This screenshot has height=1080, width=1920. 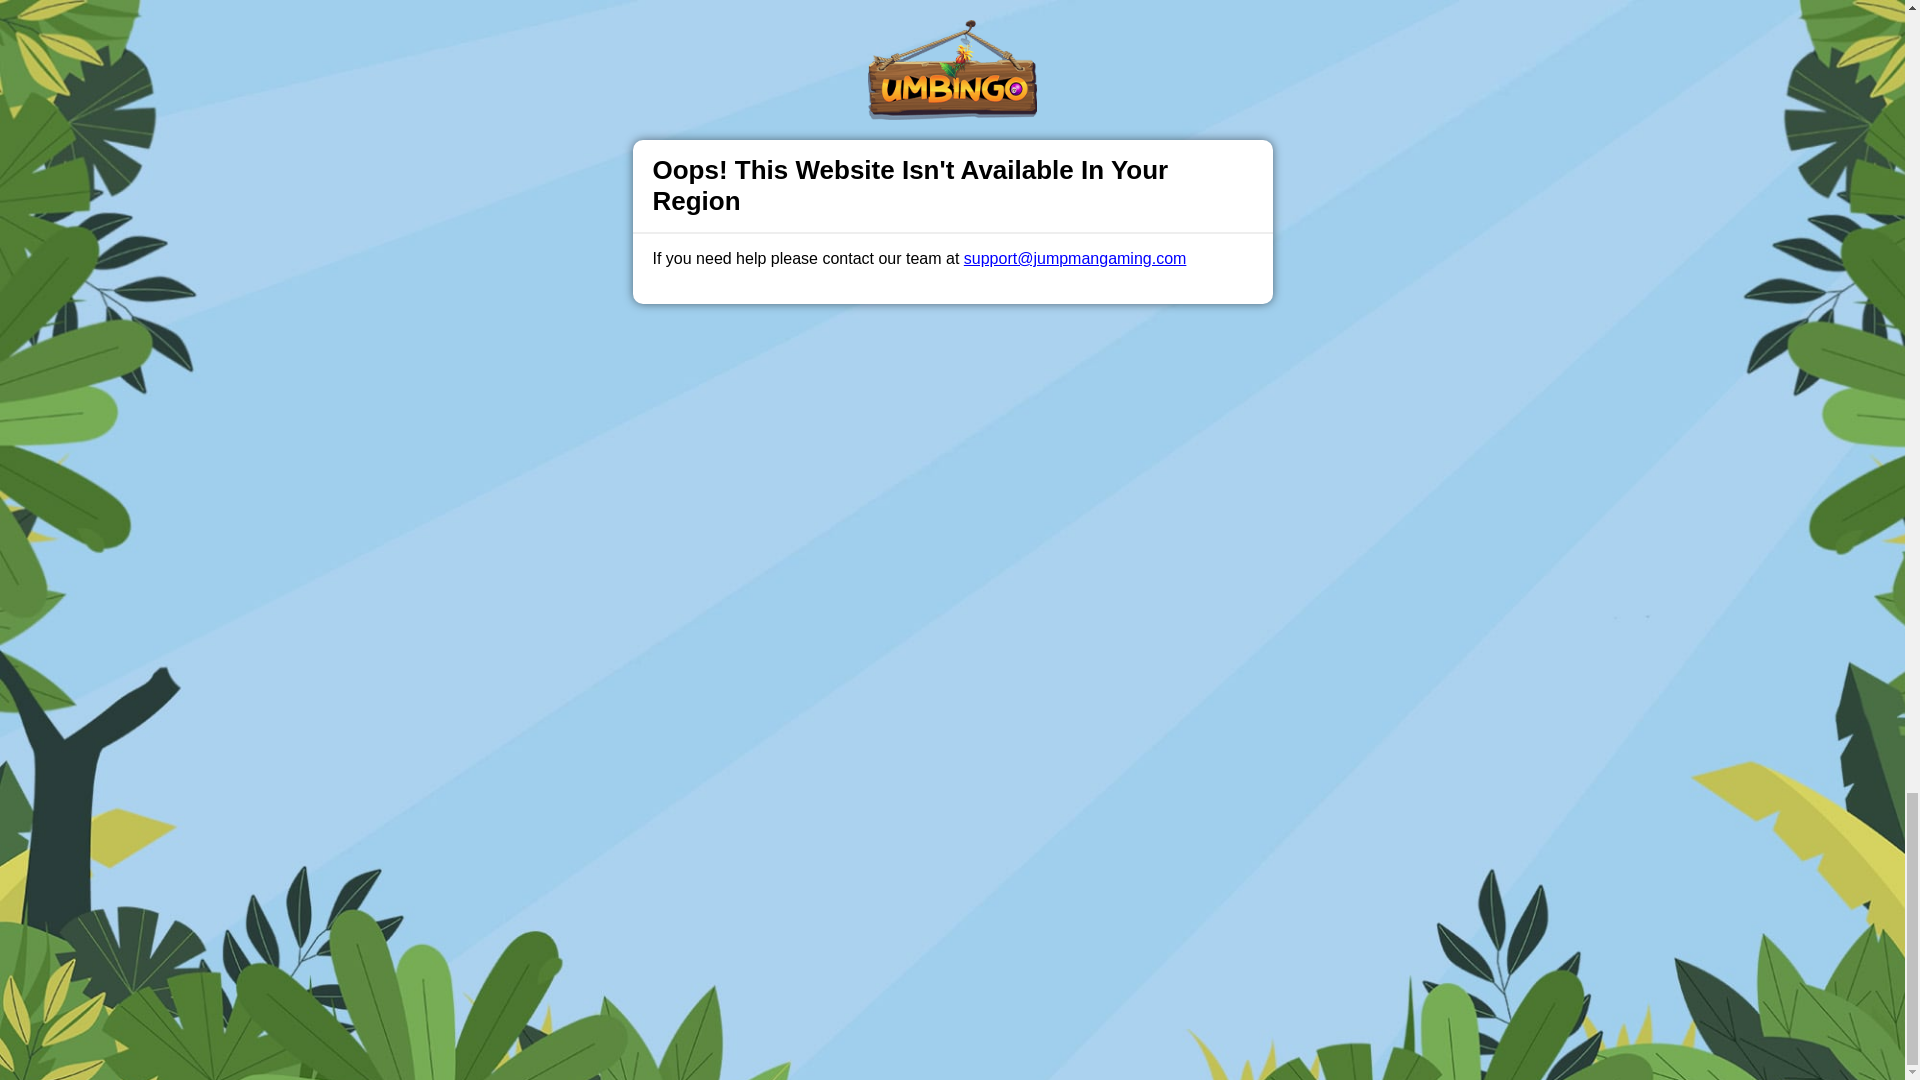 What do you see at coordinates (974, 629) in the screenshot?
I see `Blog` at bounding box center [974, 629].